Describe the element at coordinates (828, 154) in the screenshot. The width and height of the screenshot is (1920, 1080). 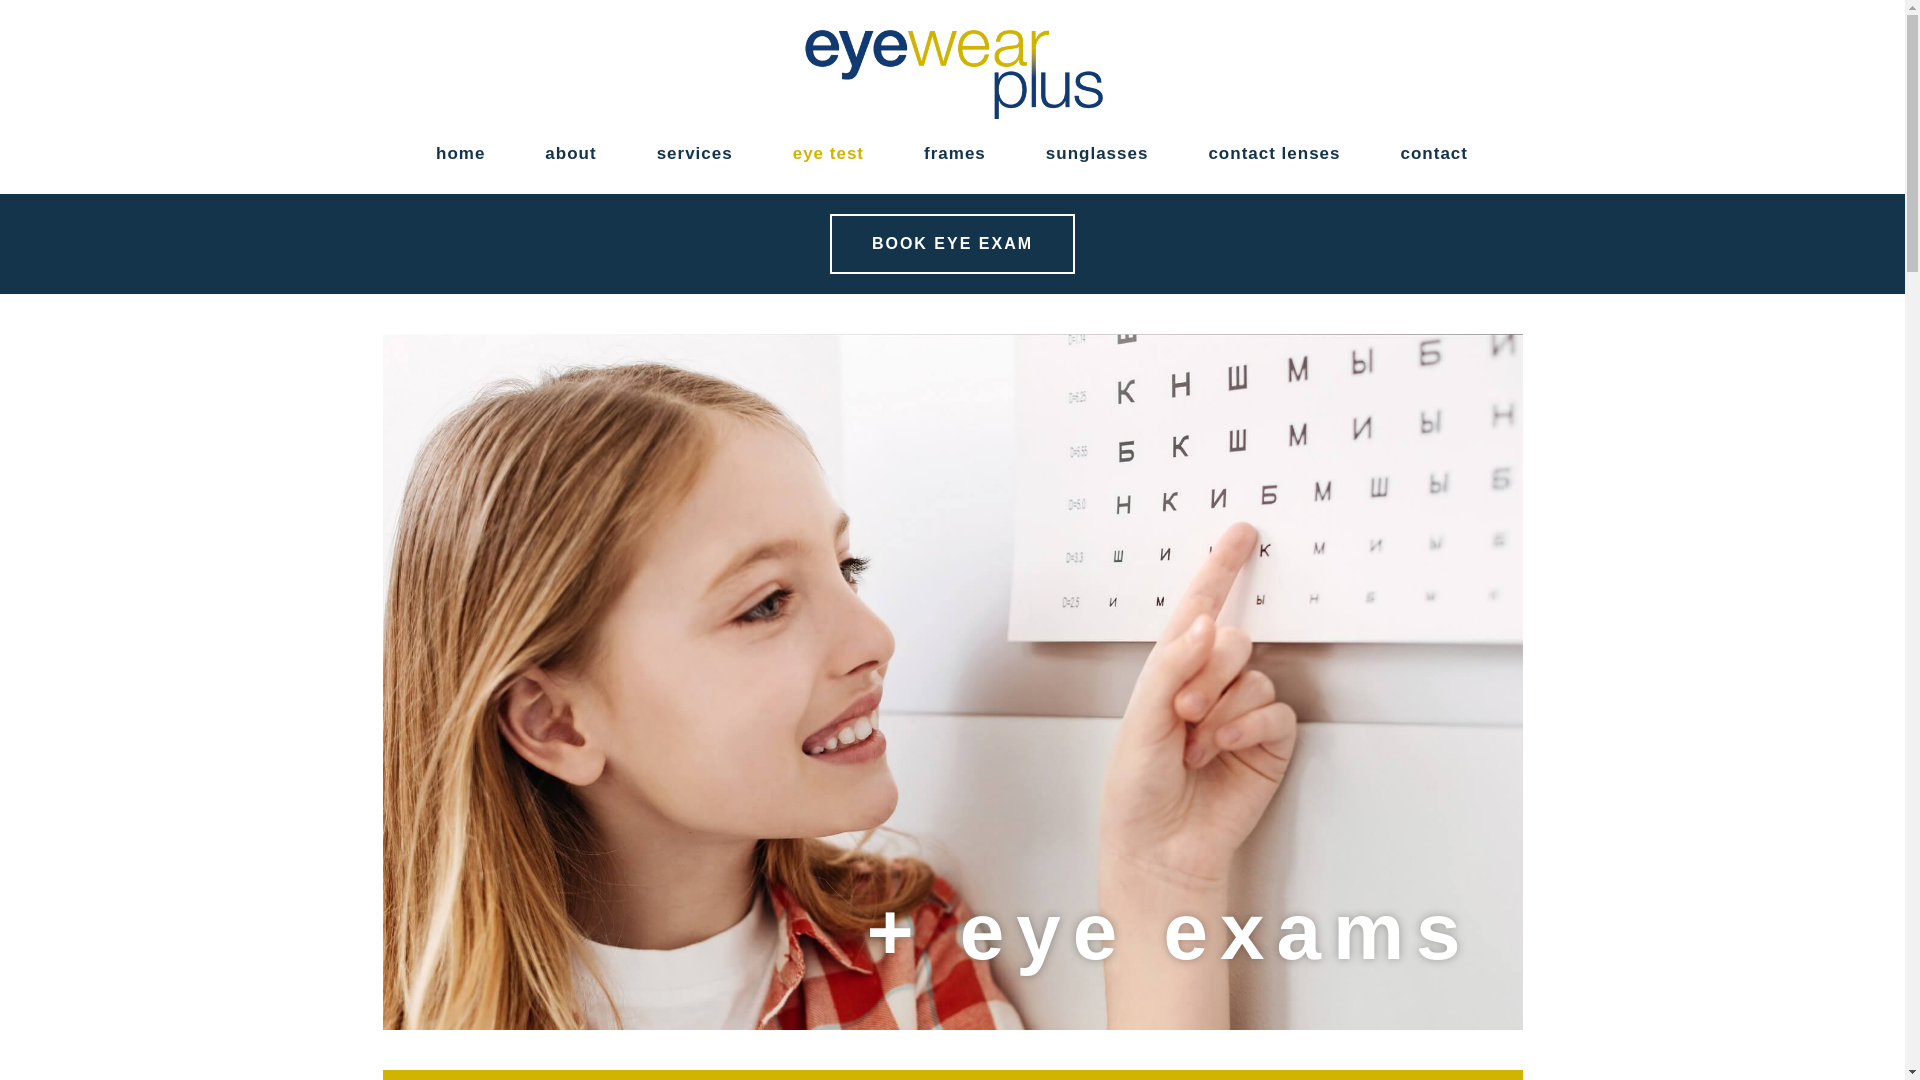
I see `eye test` at that location.